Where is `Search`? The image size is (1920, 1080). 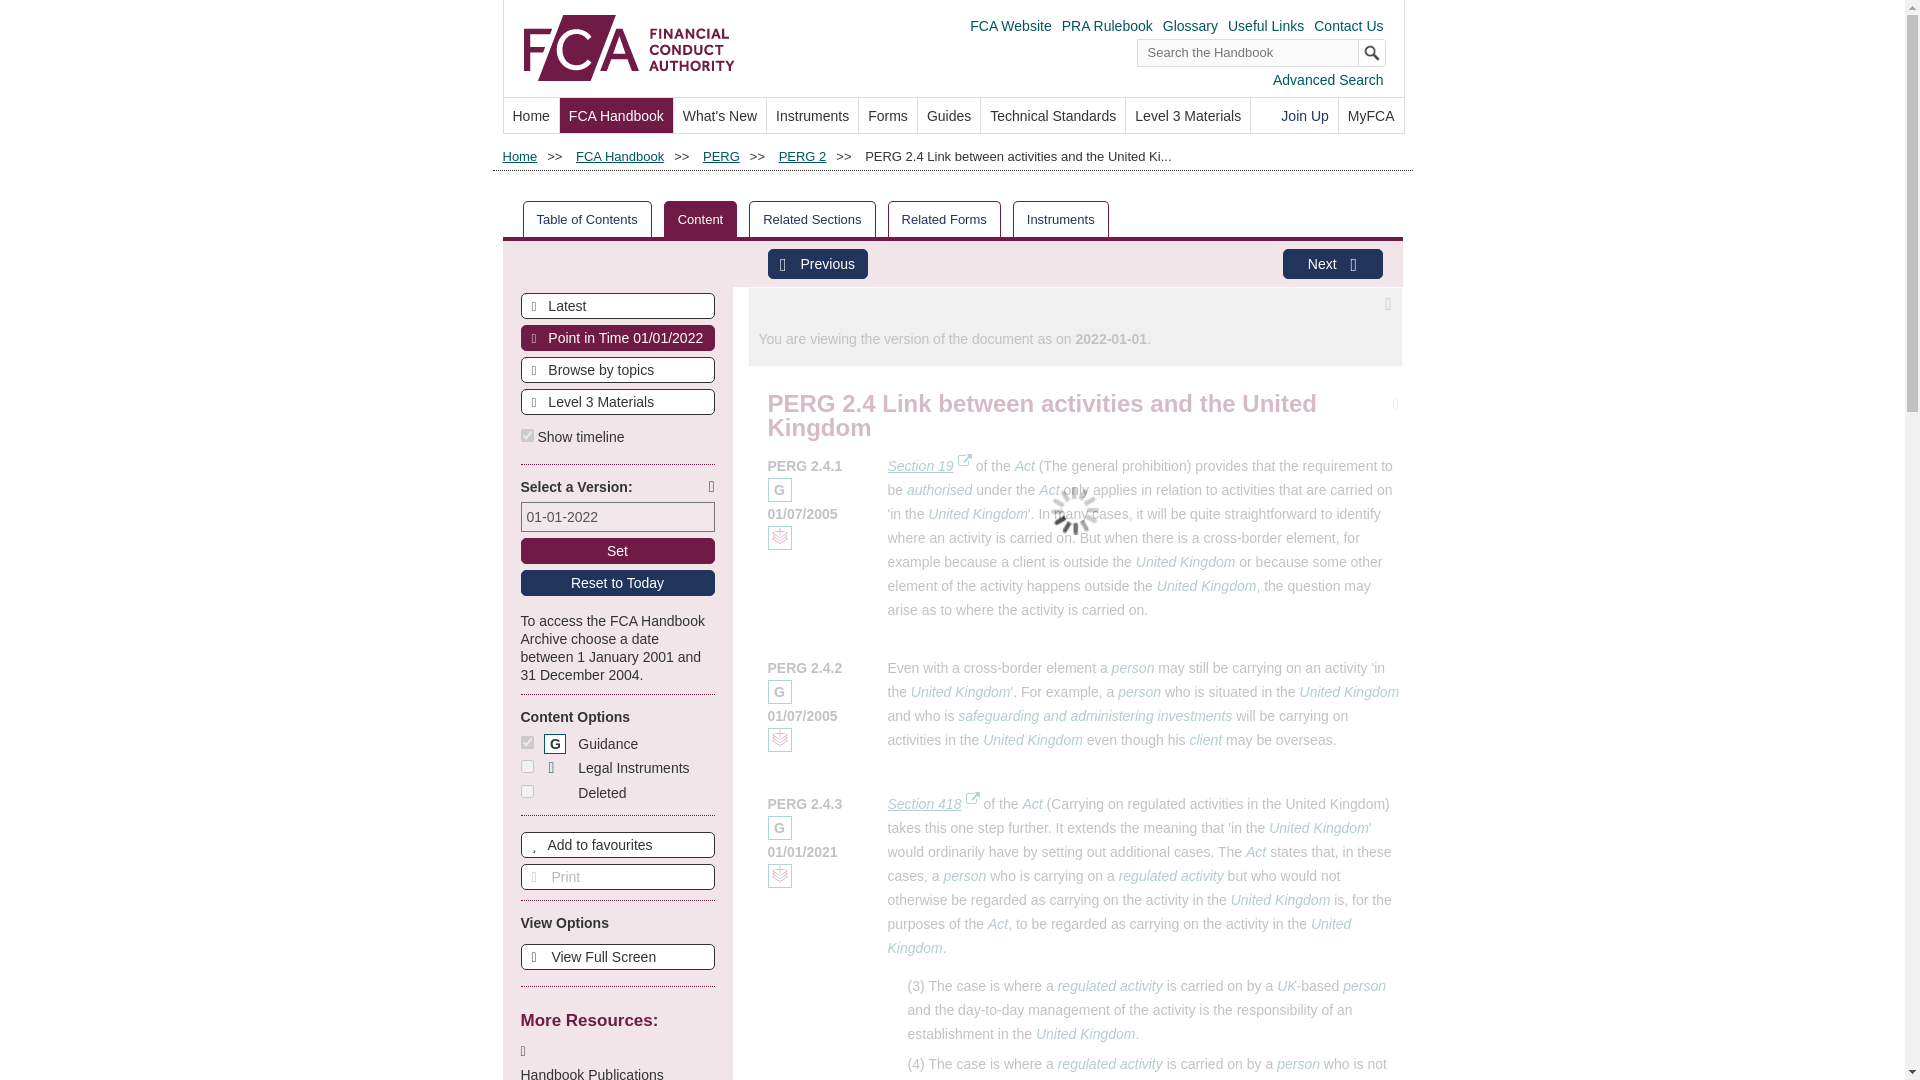
Search is located at coordinates (1372, 52).